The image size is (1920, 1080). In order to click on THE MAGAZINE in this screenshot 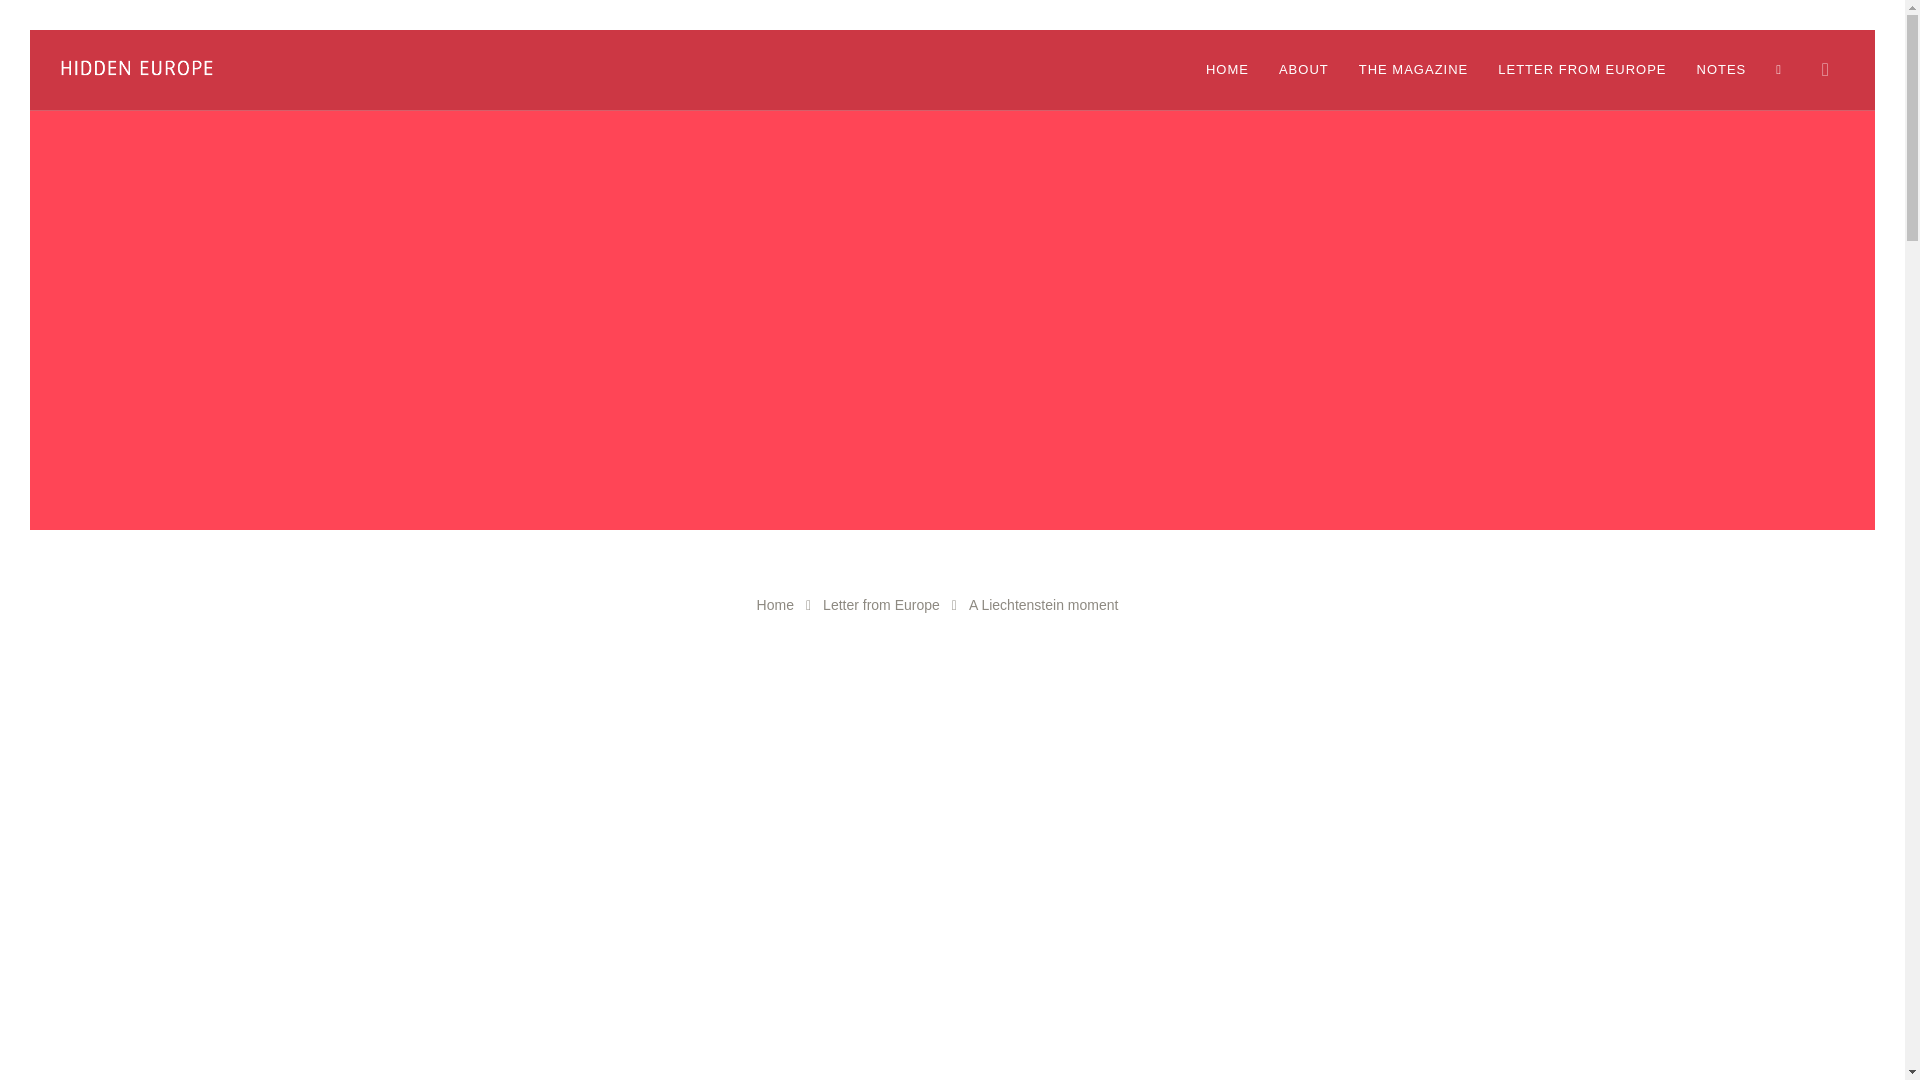, I will do `click(1414, 70)`.